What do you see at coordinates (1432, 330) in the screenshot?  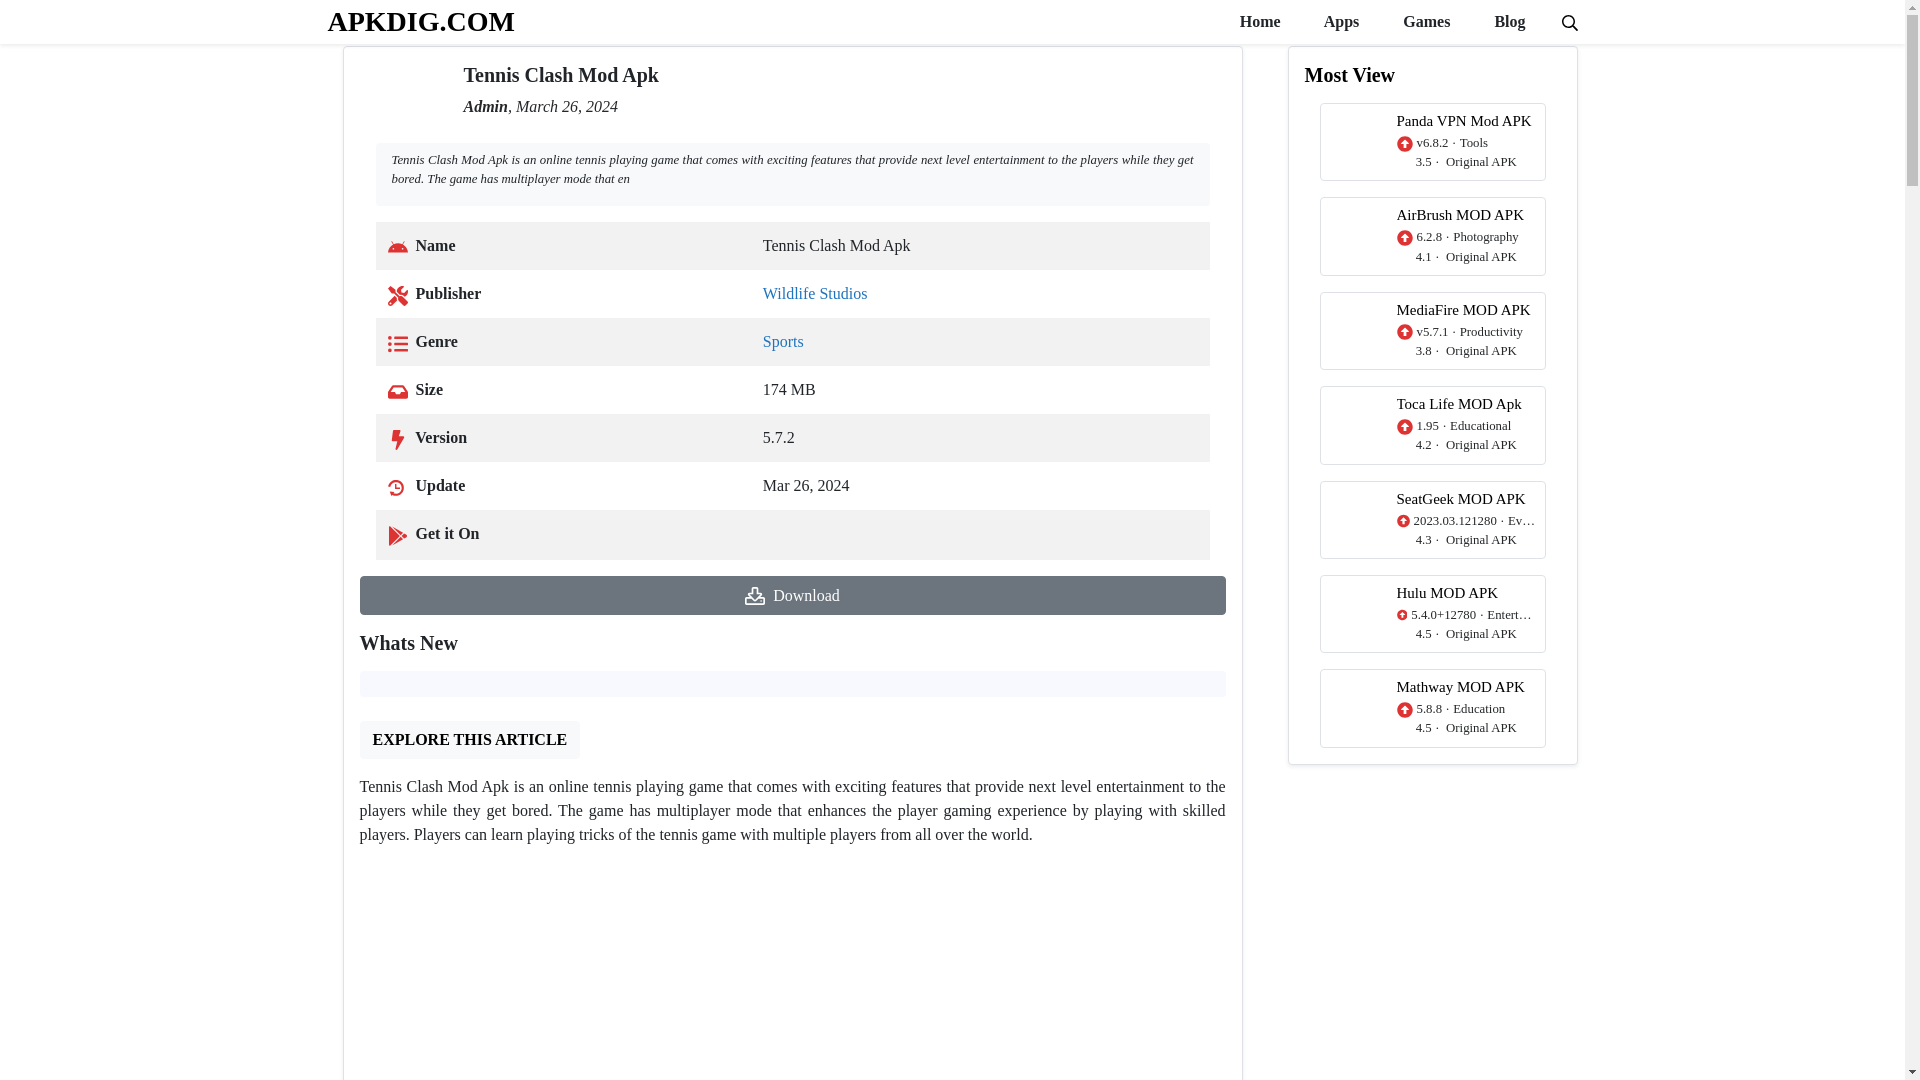 I see `MediaFire MOD APK` at bounding box center [1432, 330].